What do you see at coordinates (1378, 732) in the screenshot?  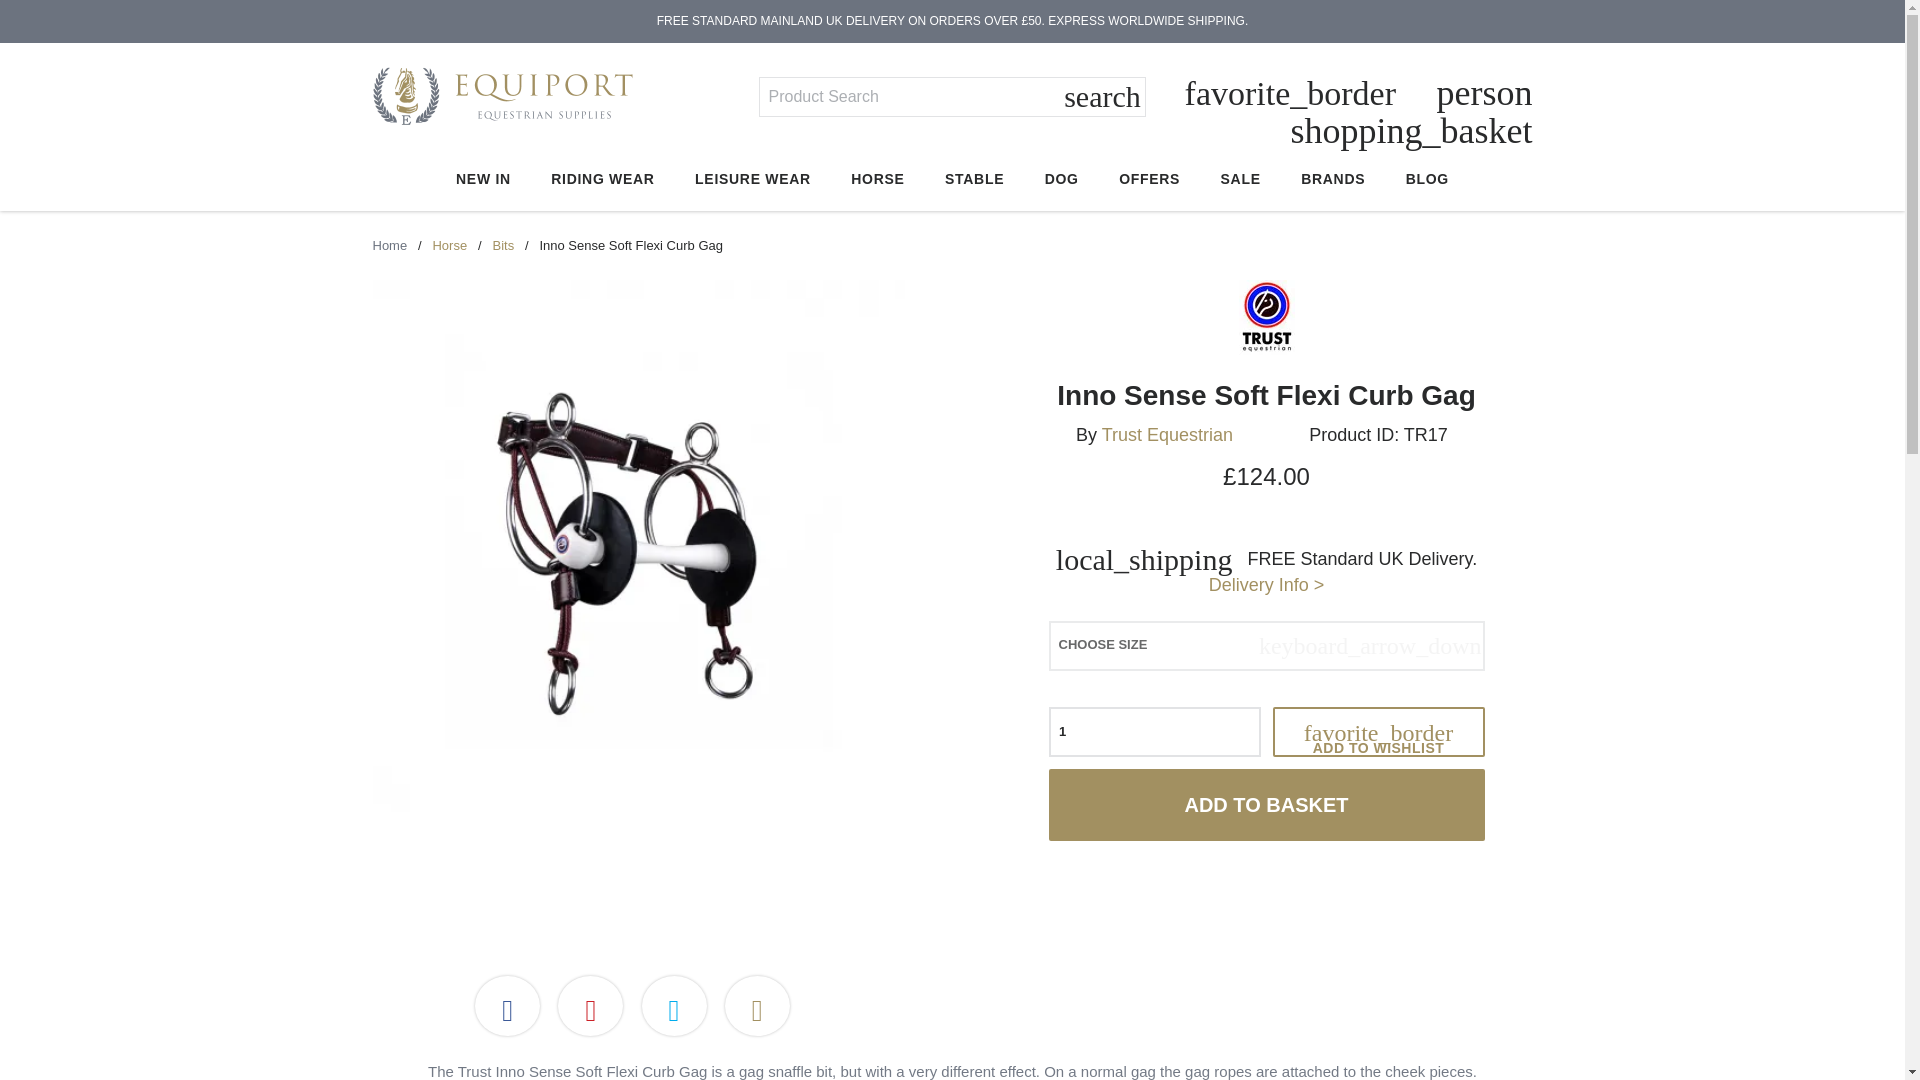 I see `Add to my Wishlist` at bounding box center [1378, 732].